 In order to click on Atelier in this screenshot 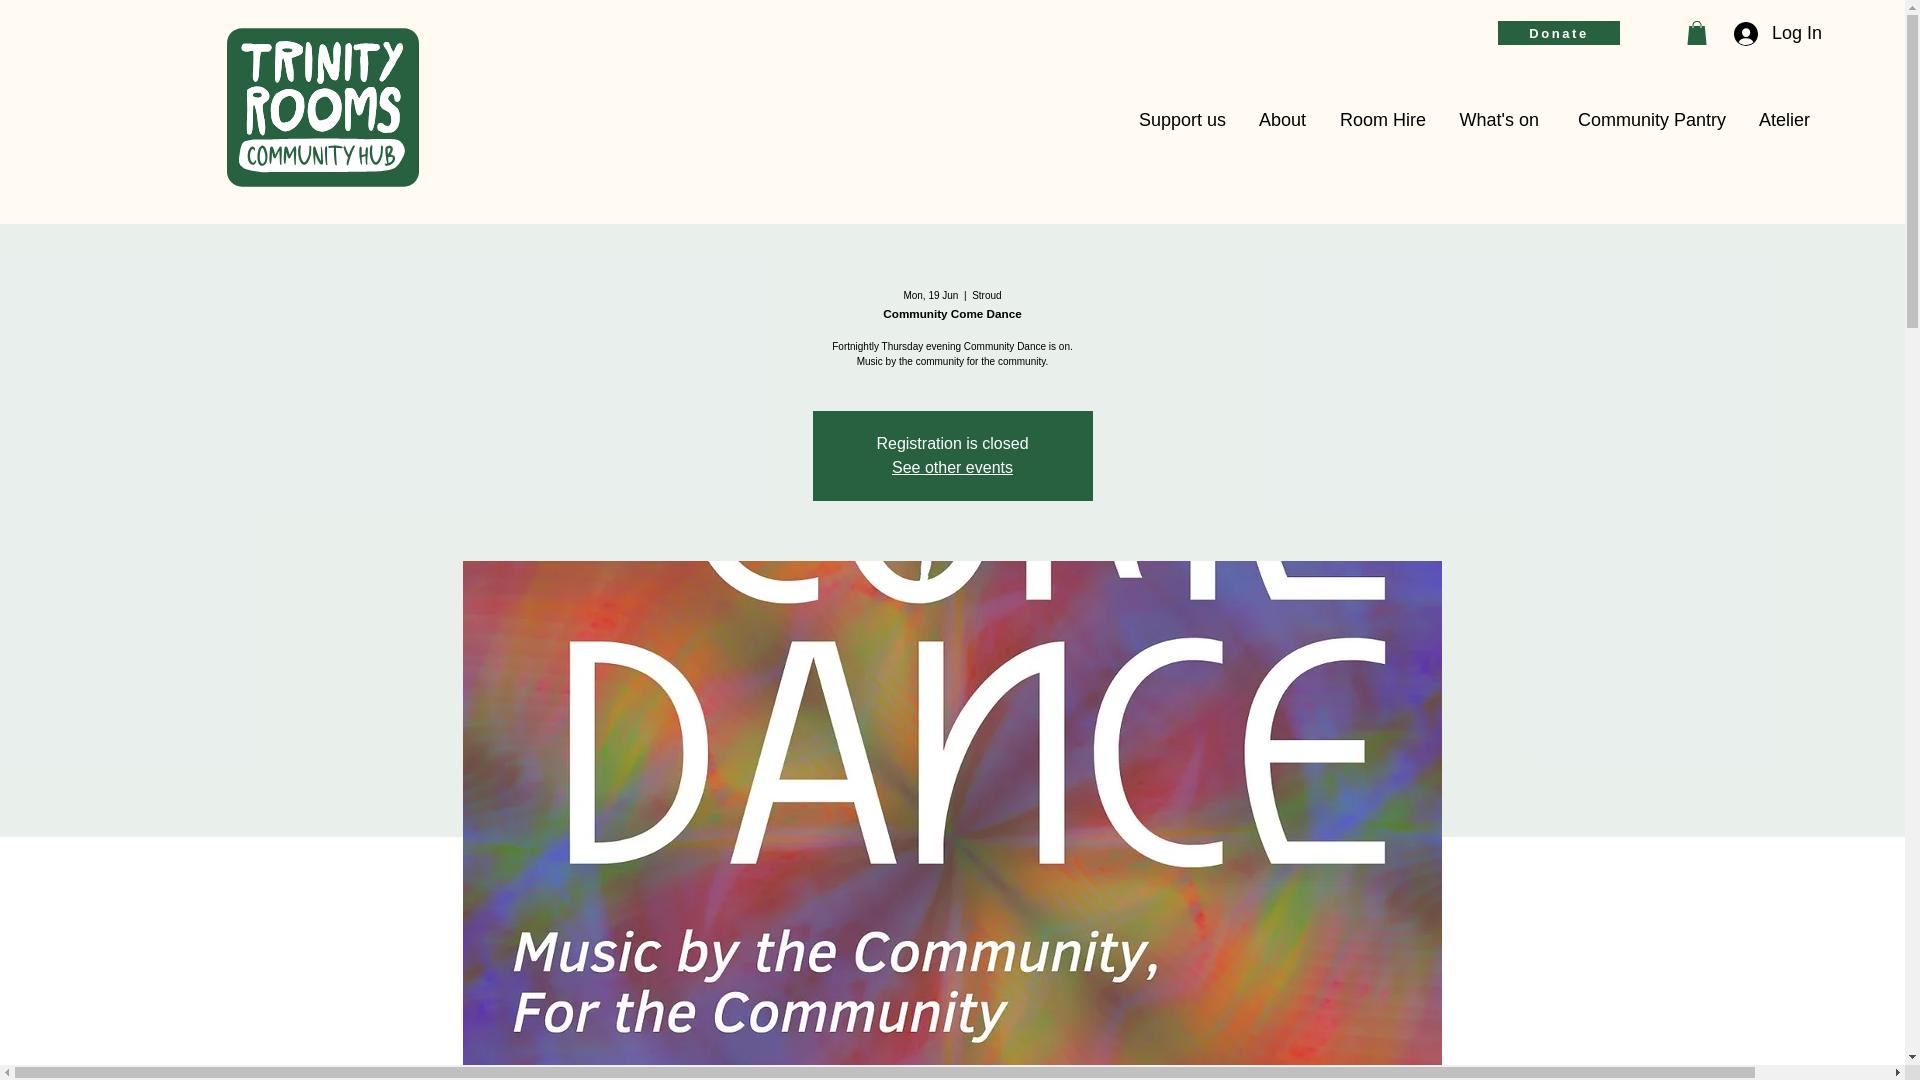, I will do `click(1783, 120)`.